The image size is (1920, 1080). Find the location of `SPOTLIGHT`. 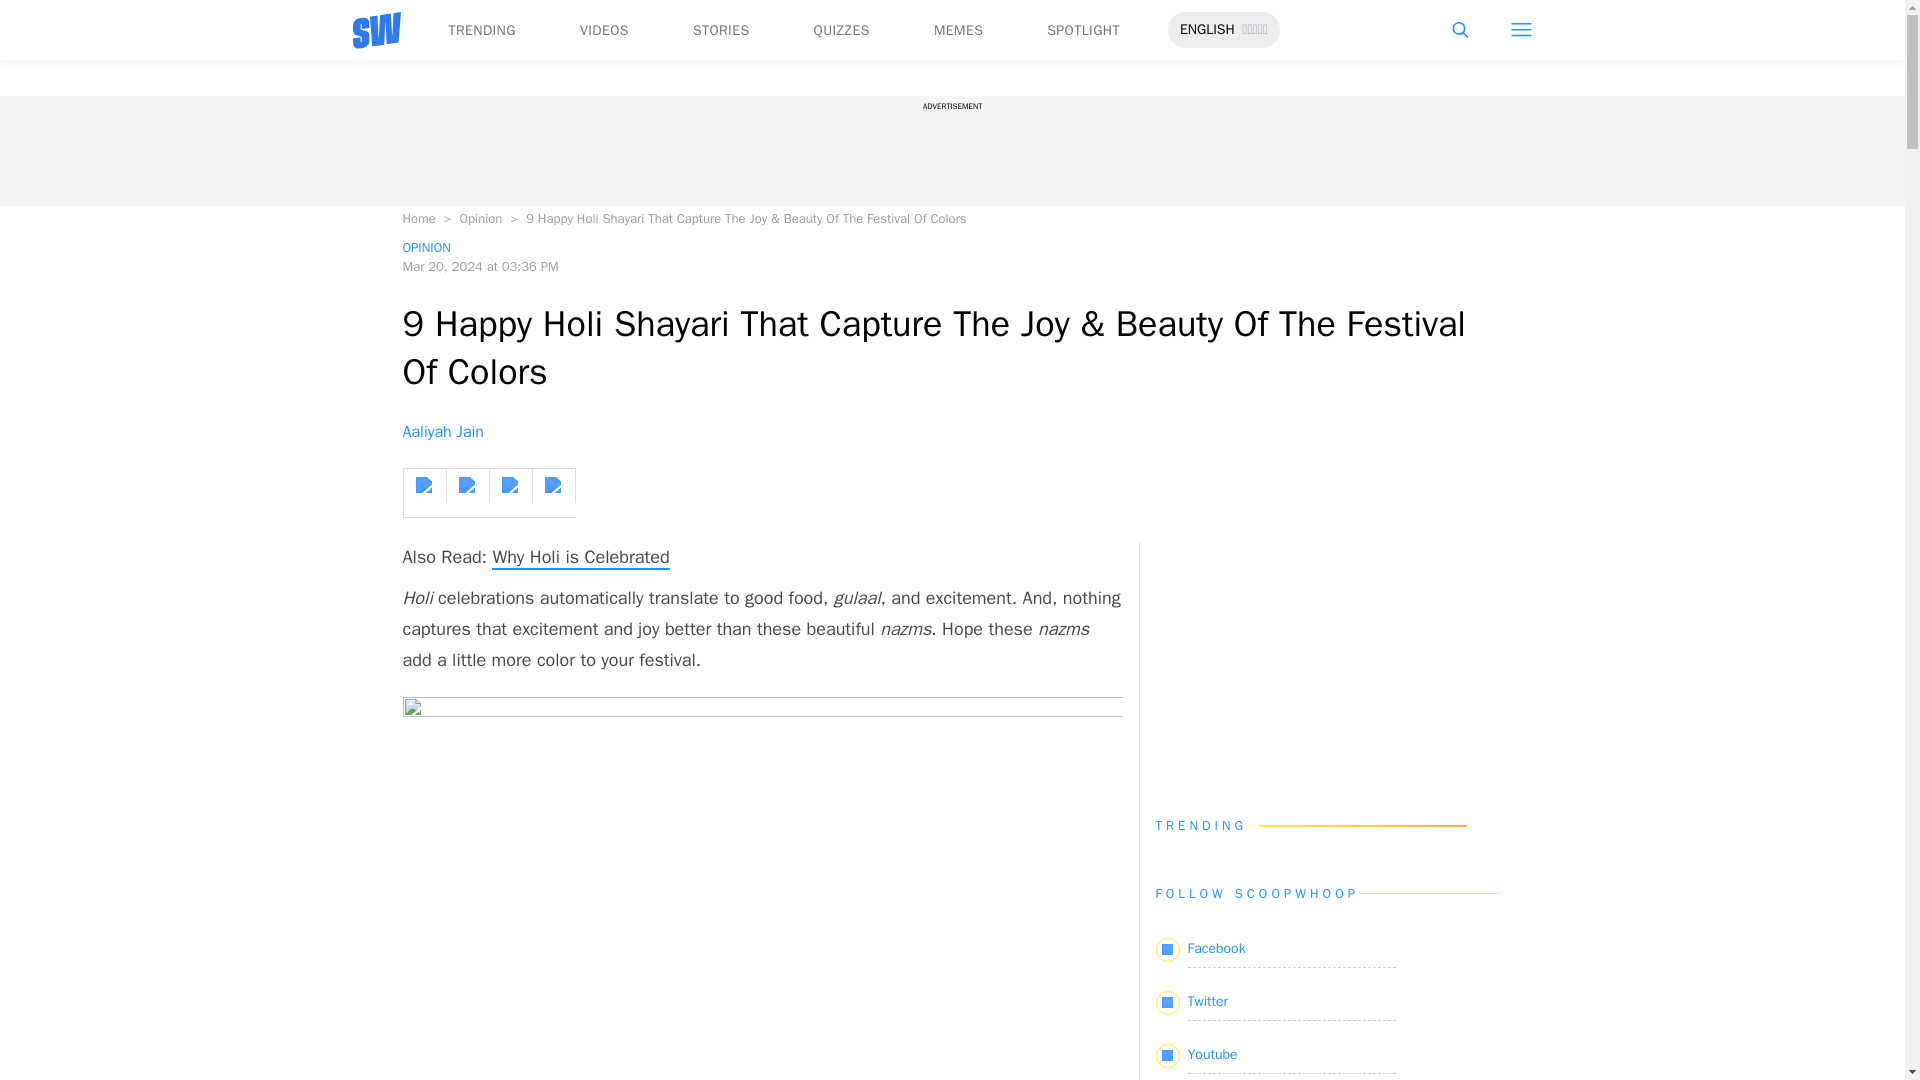

SPOTLIGHT is located at coordinates (1082, 30).